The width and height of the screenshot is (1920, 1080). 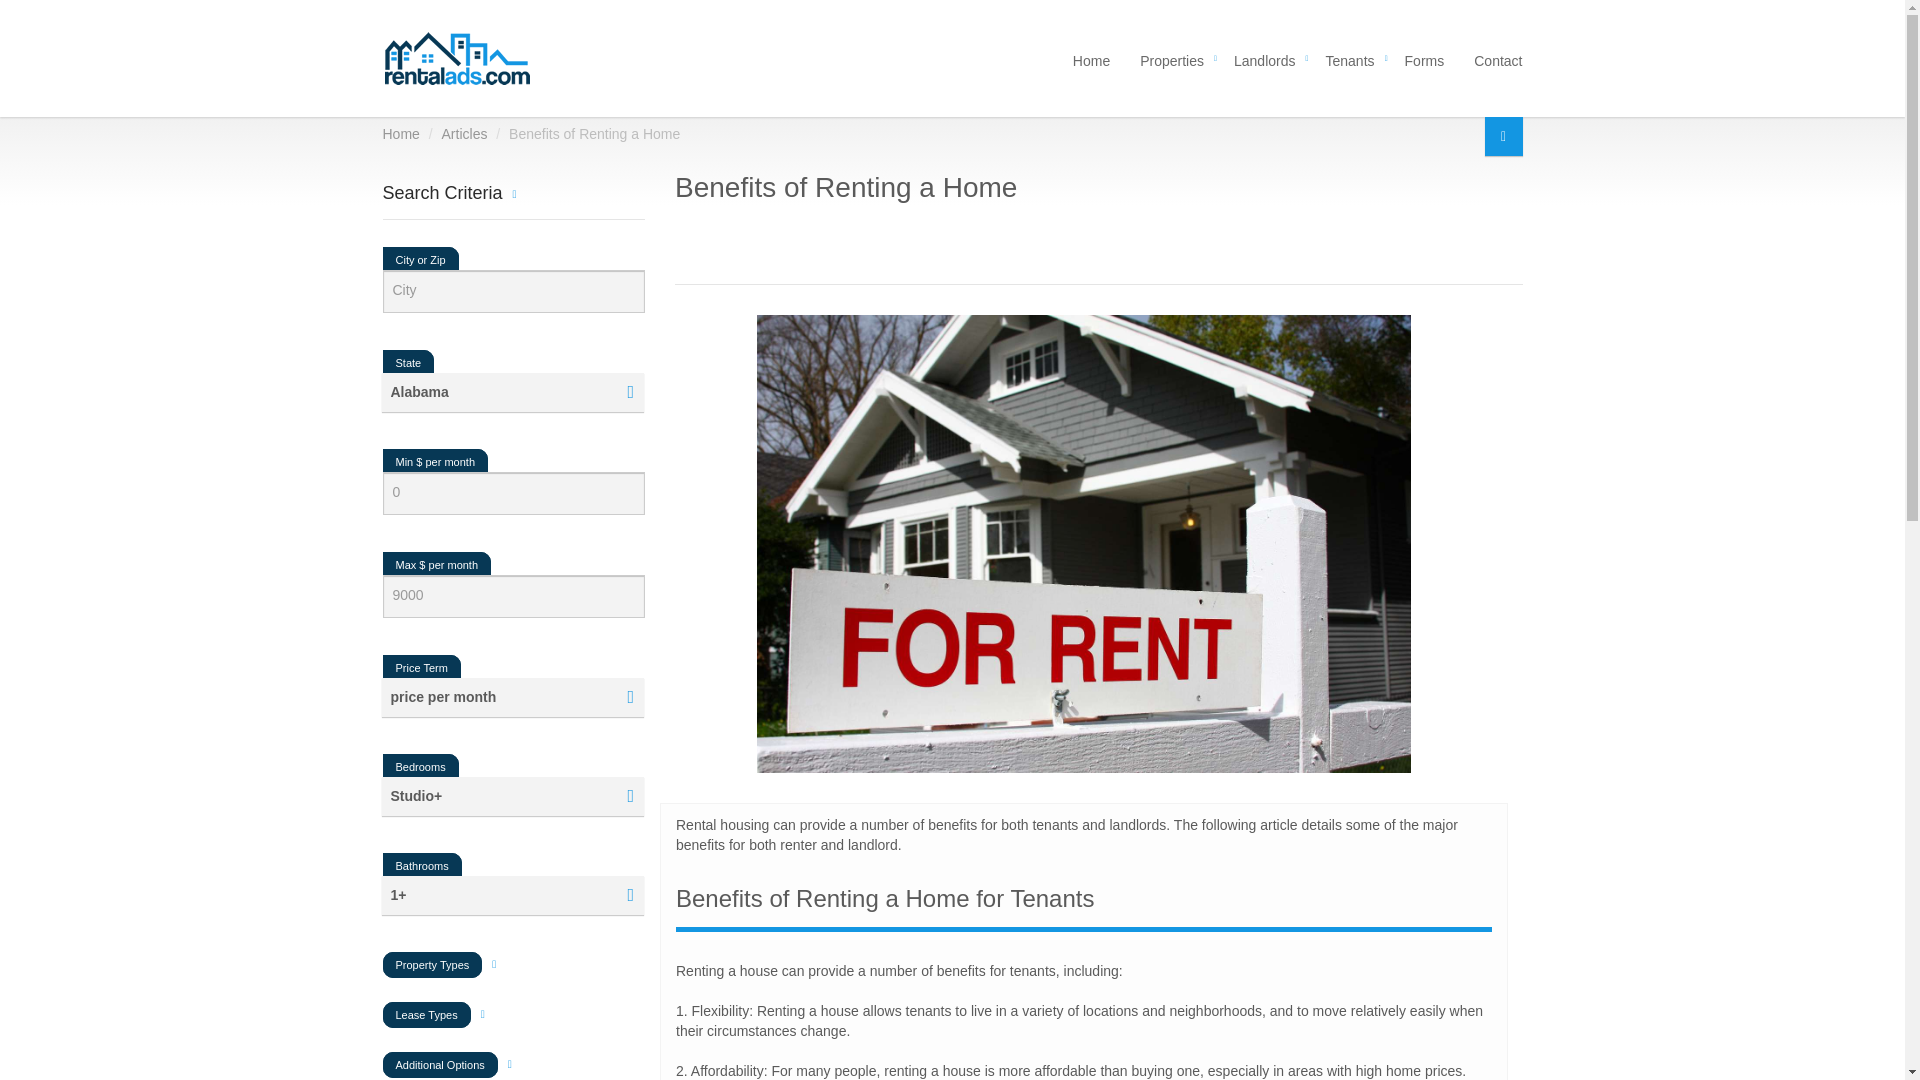 What do you see at coordinates (456, 58) in the screenshot?
I see `RentalAds.com` at bounding box center [456, 58].